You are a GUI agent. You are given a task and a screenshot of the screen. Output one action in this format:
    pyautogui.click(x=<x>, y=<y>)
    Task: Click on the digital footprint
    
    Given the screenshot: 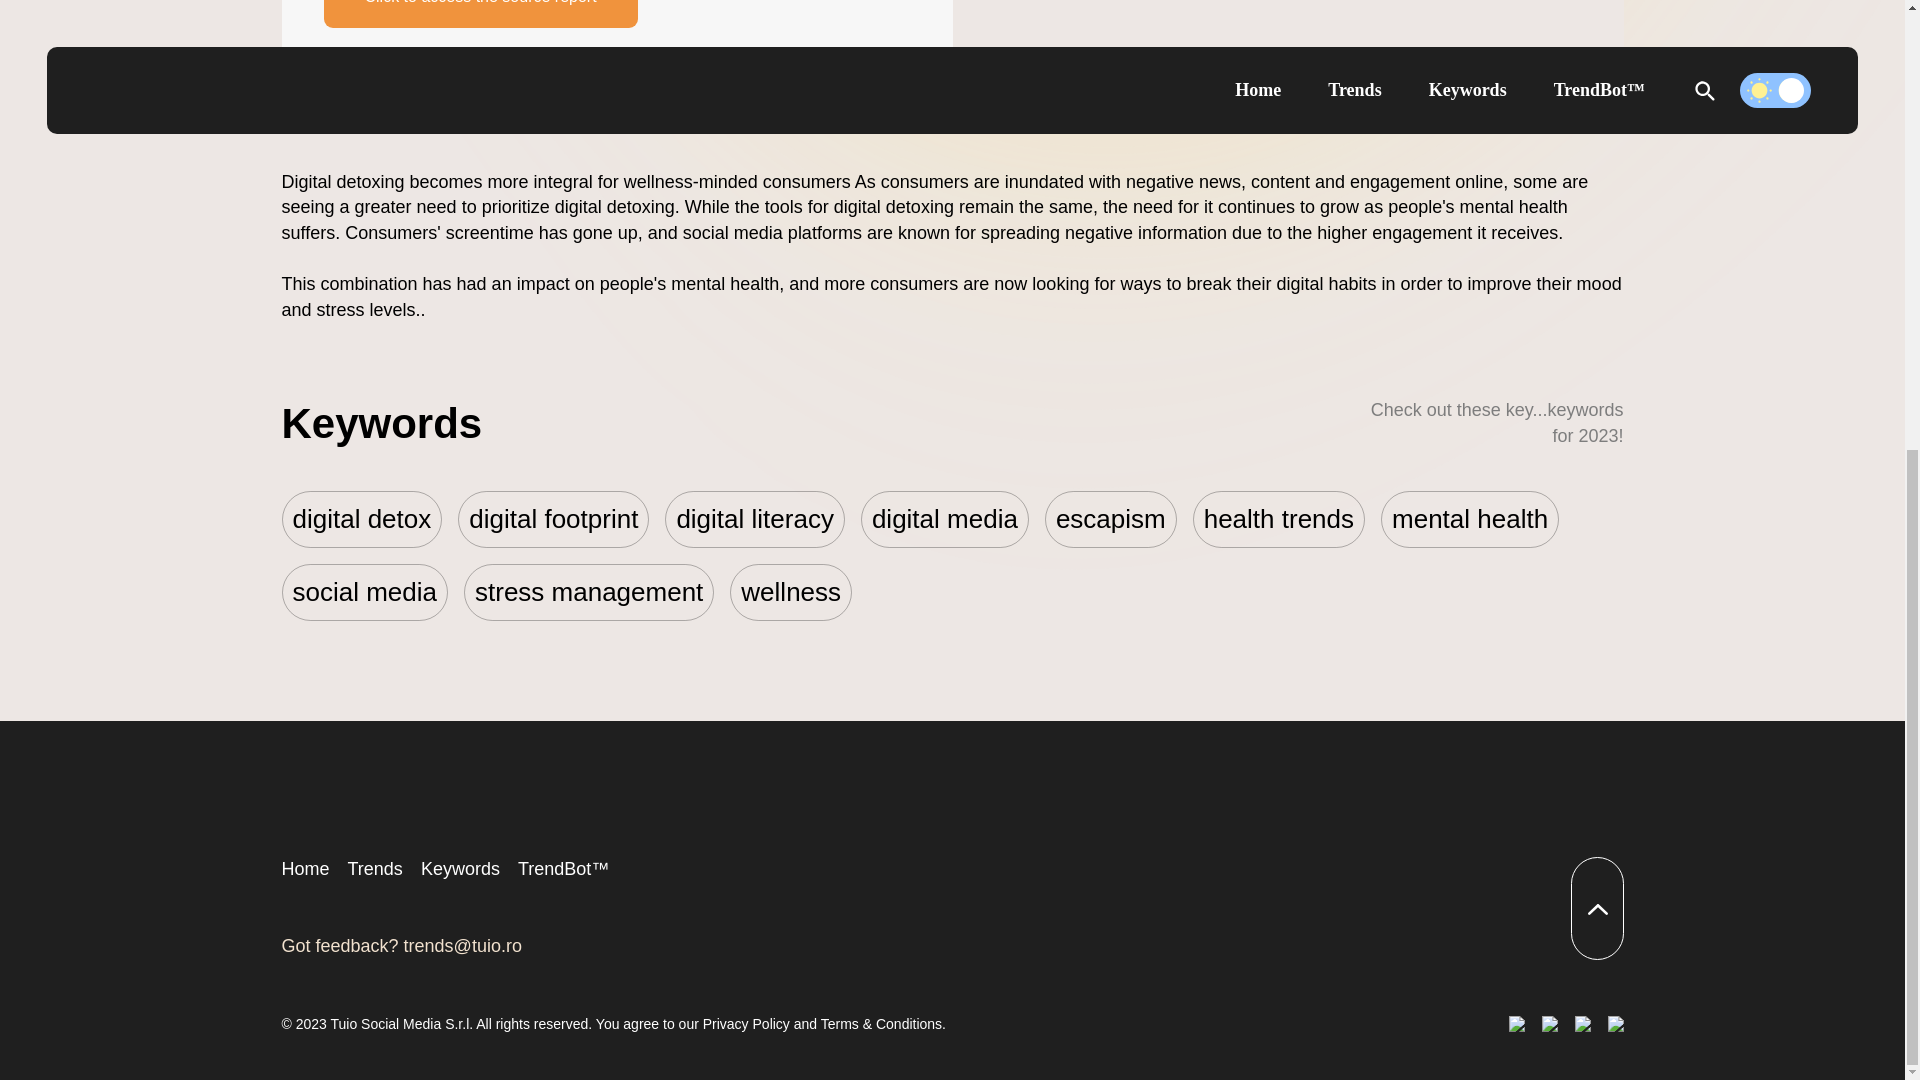 What is the action you would take?
    pyautogui.click(x=553, y=519)
    